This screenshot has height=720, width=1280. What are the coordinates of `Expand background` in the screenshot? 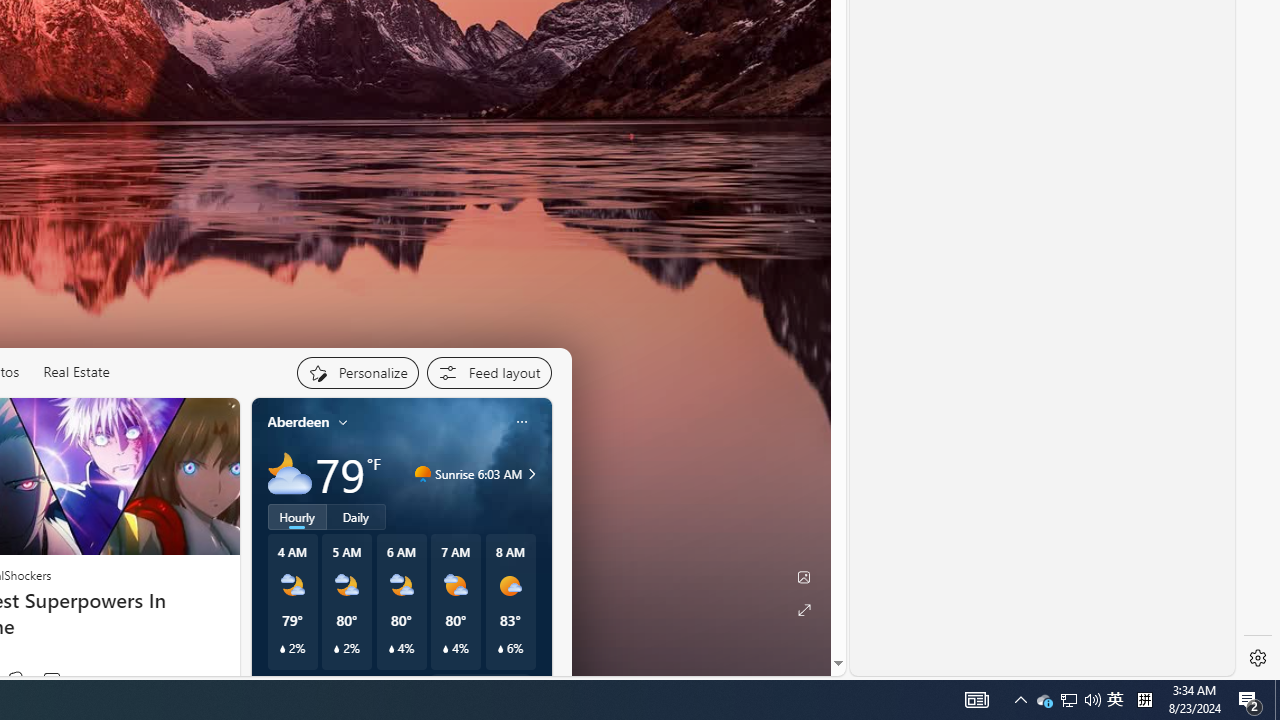 It's located at (803, 610).